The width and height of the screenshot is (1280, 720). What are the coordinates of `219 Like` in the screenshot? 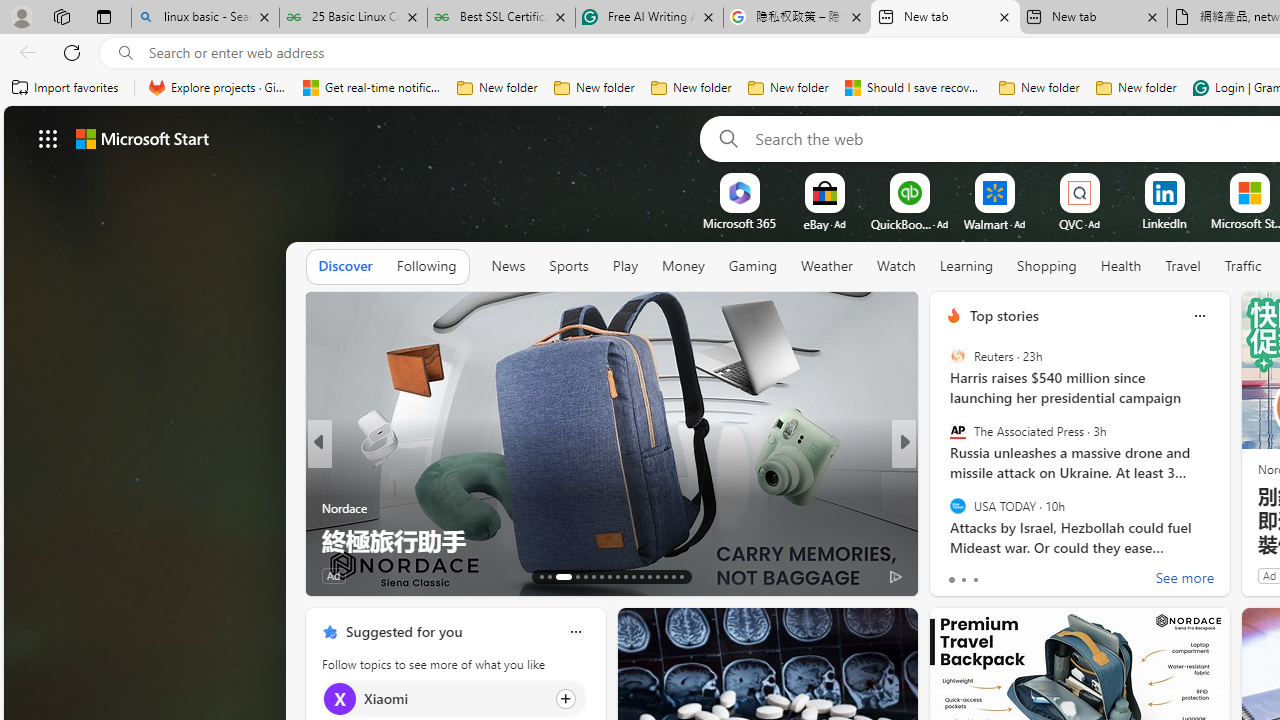 It's located at (959, 574).